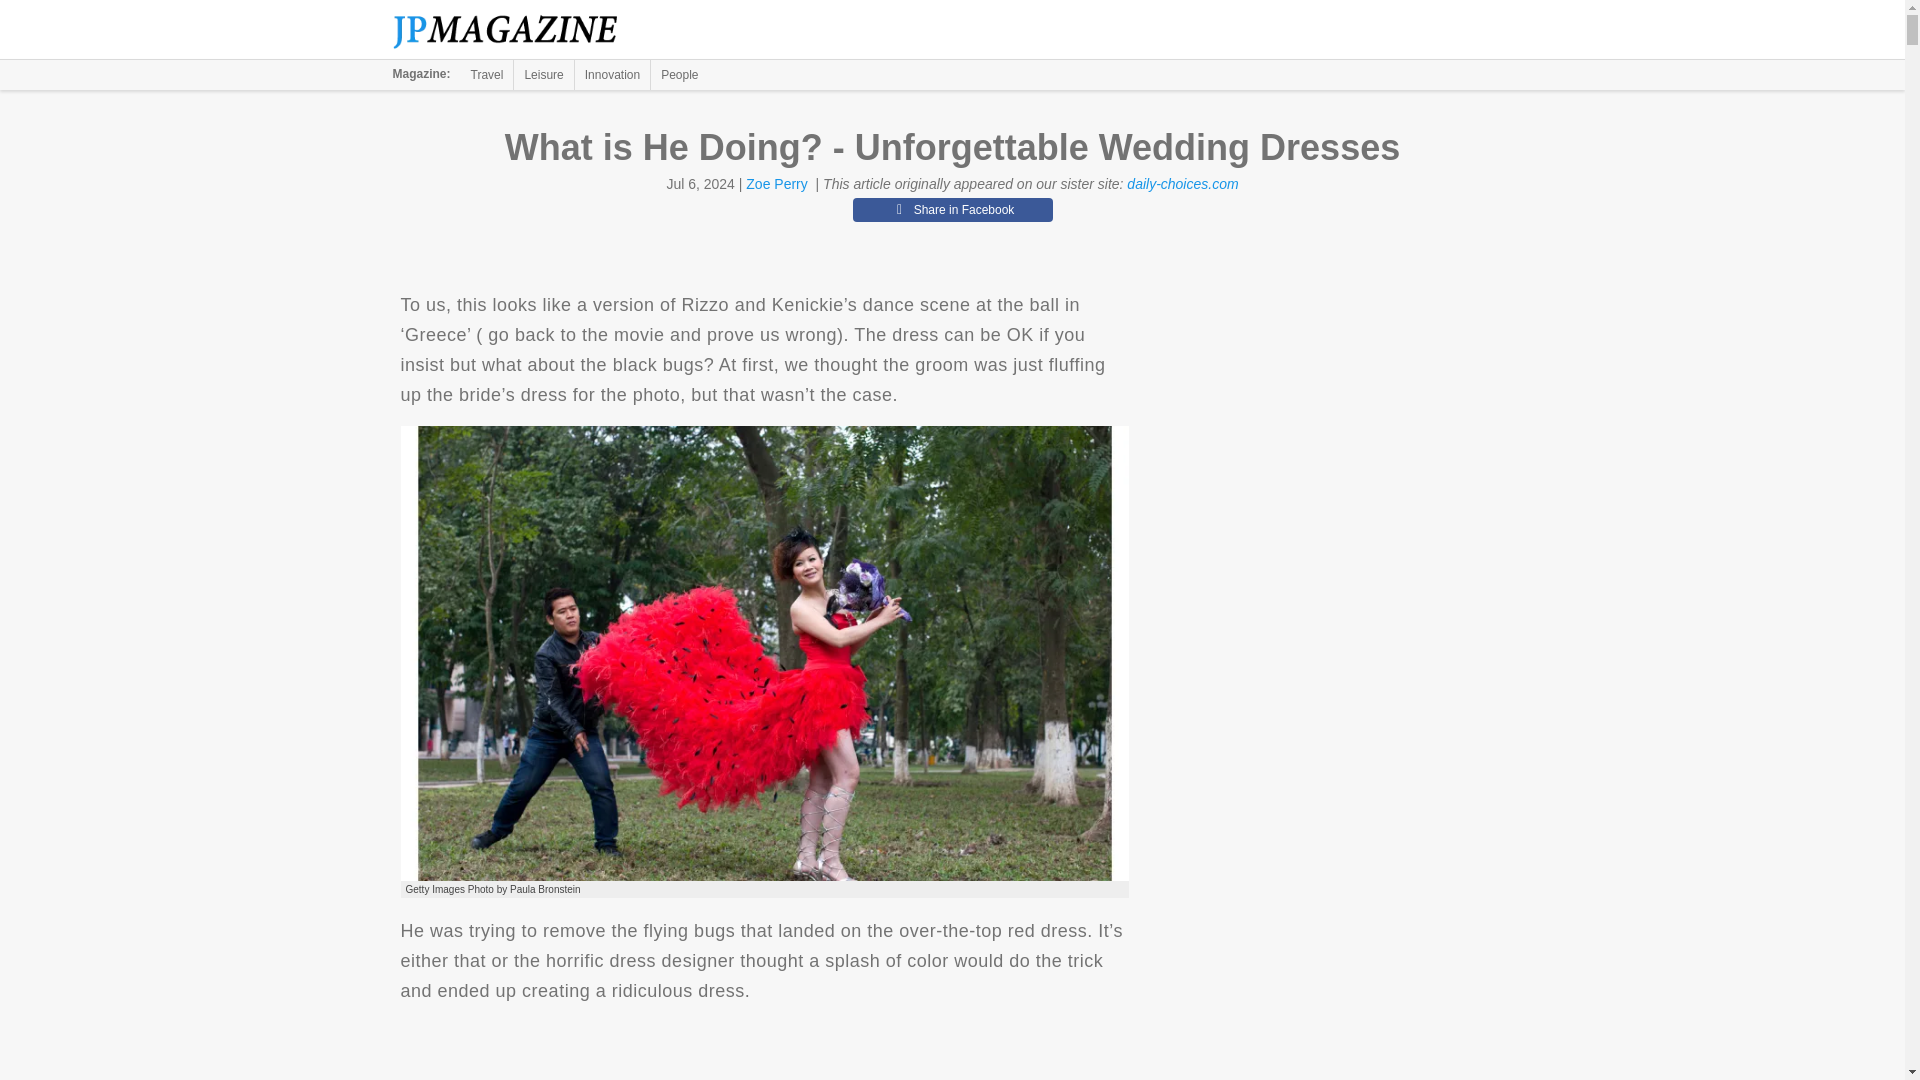  Describe the element at coordinates (952, 210) in the screenshot. I see `Share in Facebook` at that location.